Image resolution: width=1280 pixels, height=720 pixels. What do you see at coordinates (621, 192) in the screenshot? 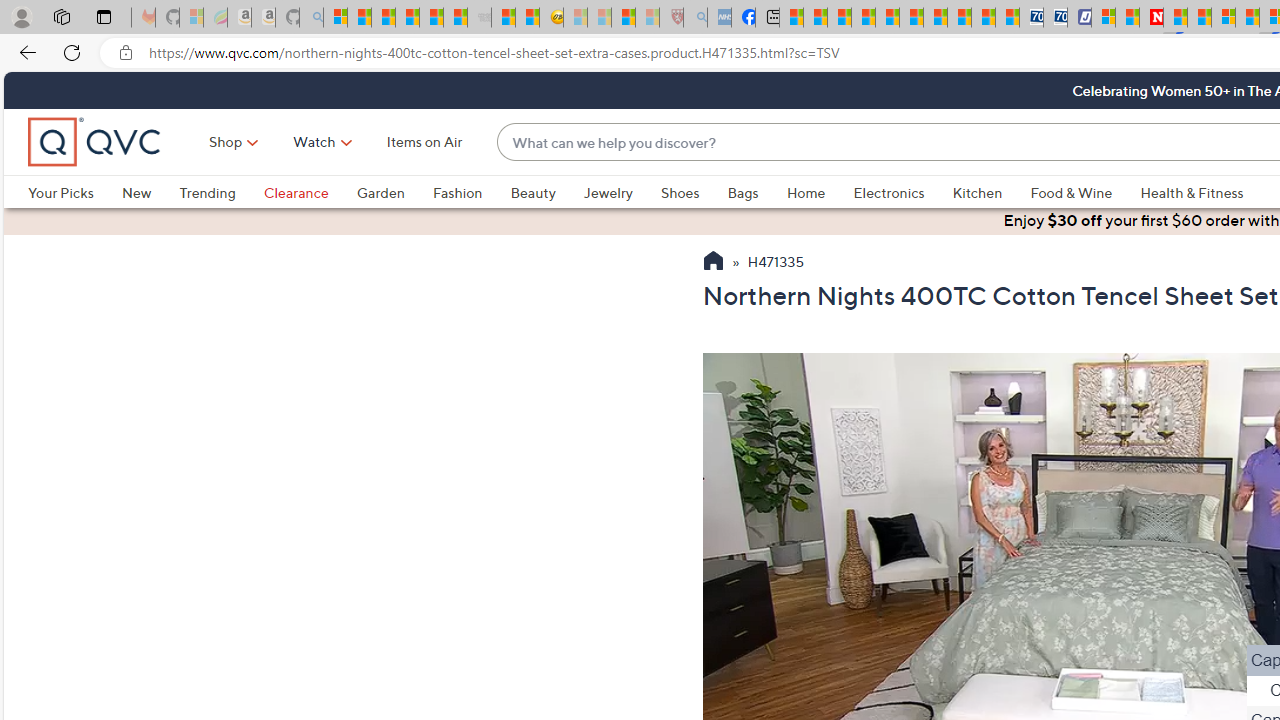
I see `Jewelry` at bounding box center [621, 192].